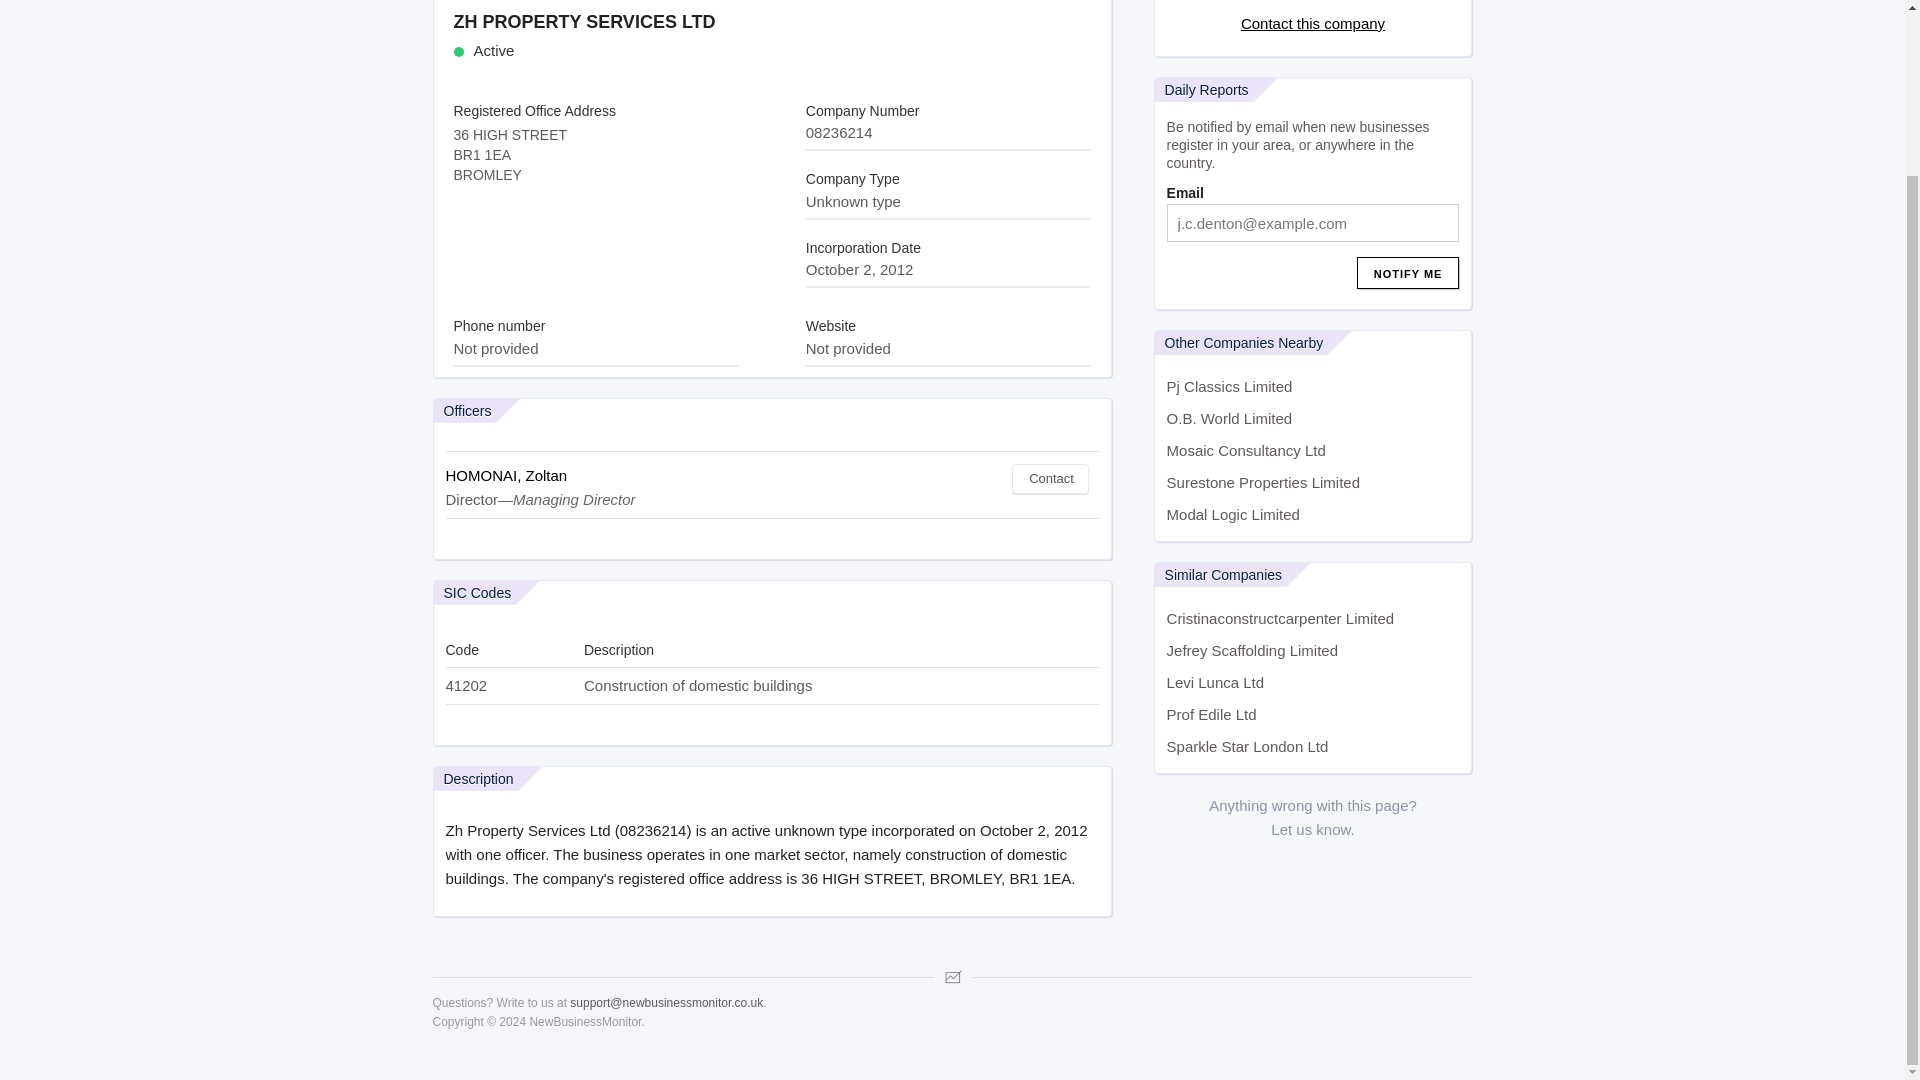  What do you see at coordinates (1314, 682) in the screenshot?
I see `Levi Lunca Ltd` at bounding box center [1314, 682].